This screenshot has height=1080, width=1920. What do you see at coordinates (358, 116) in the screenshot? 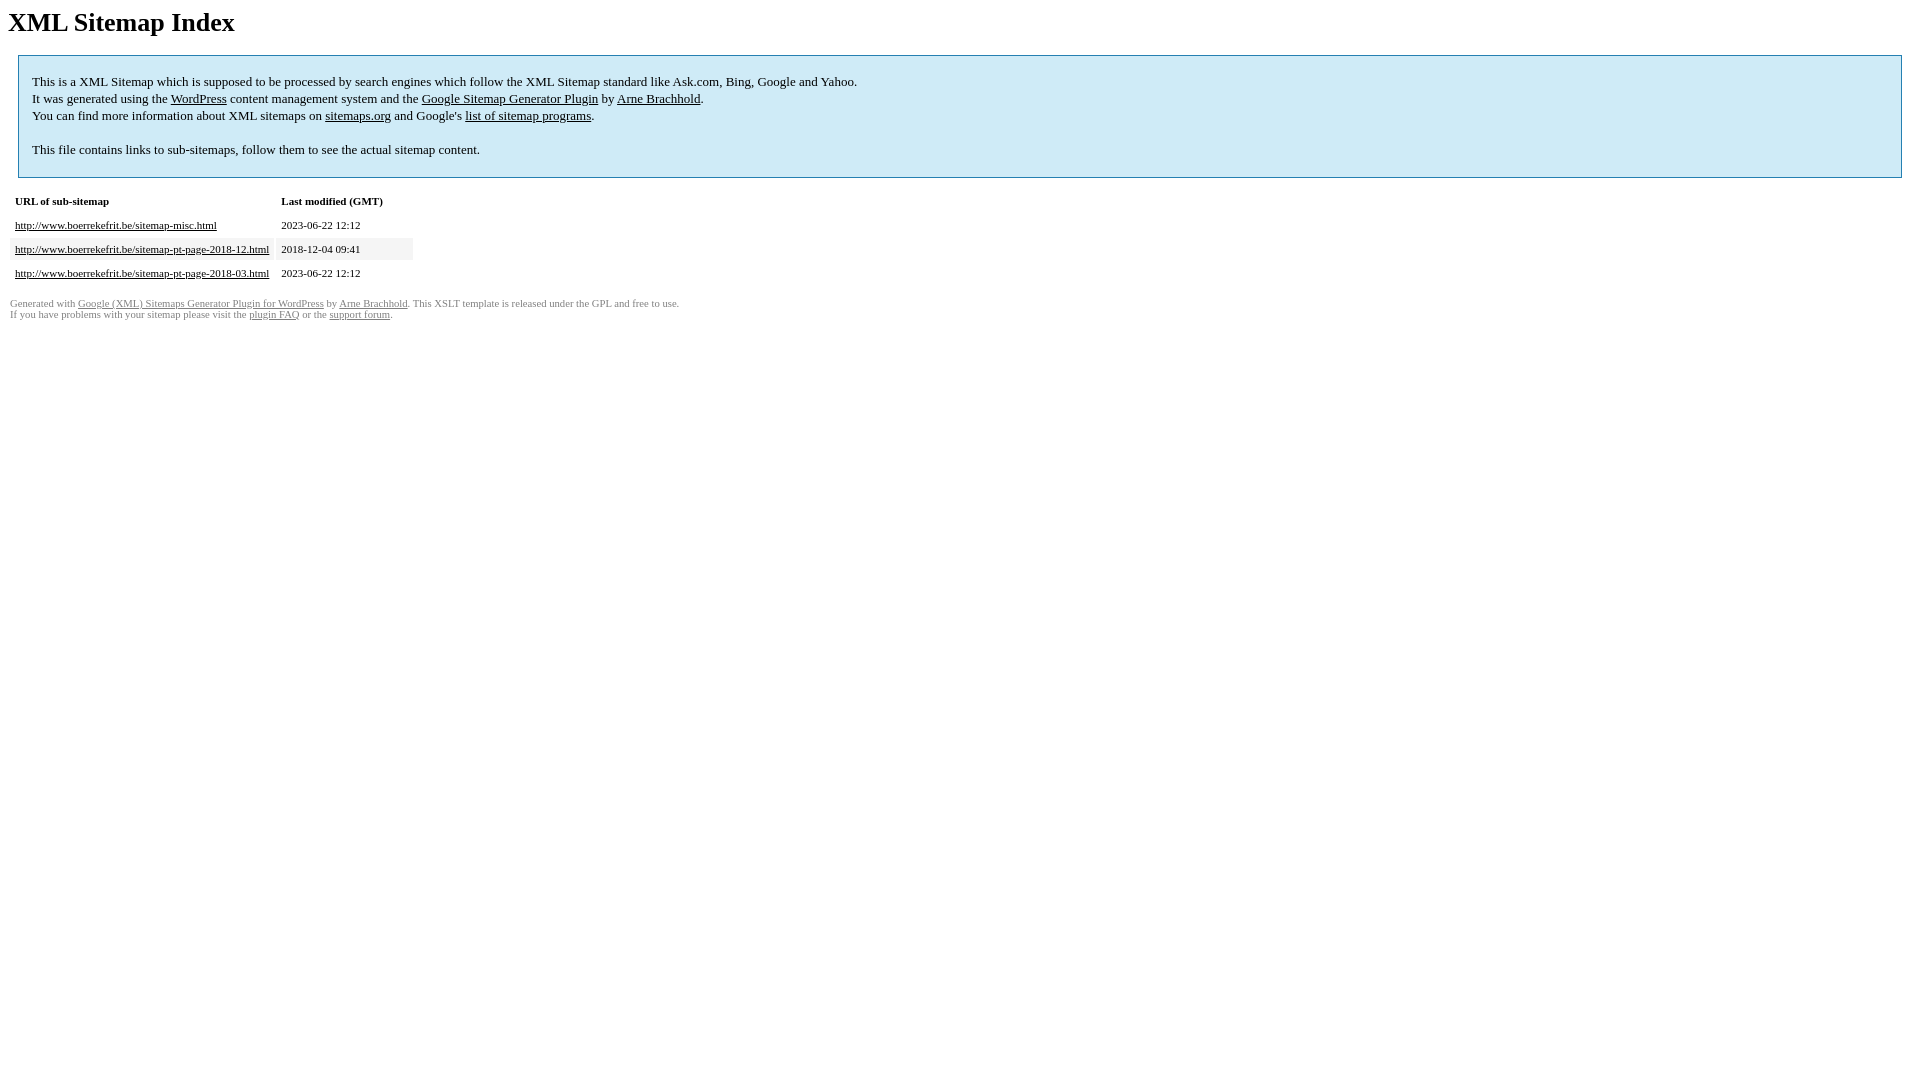
I see `sitemaps.org` at bounding box center [358, 116].